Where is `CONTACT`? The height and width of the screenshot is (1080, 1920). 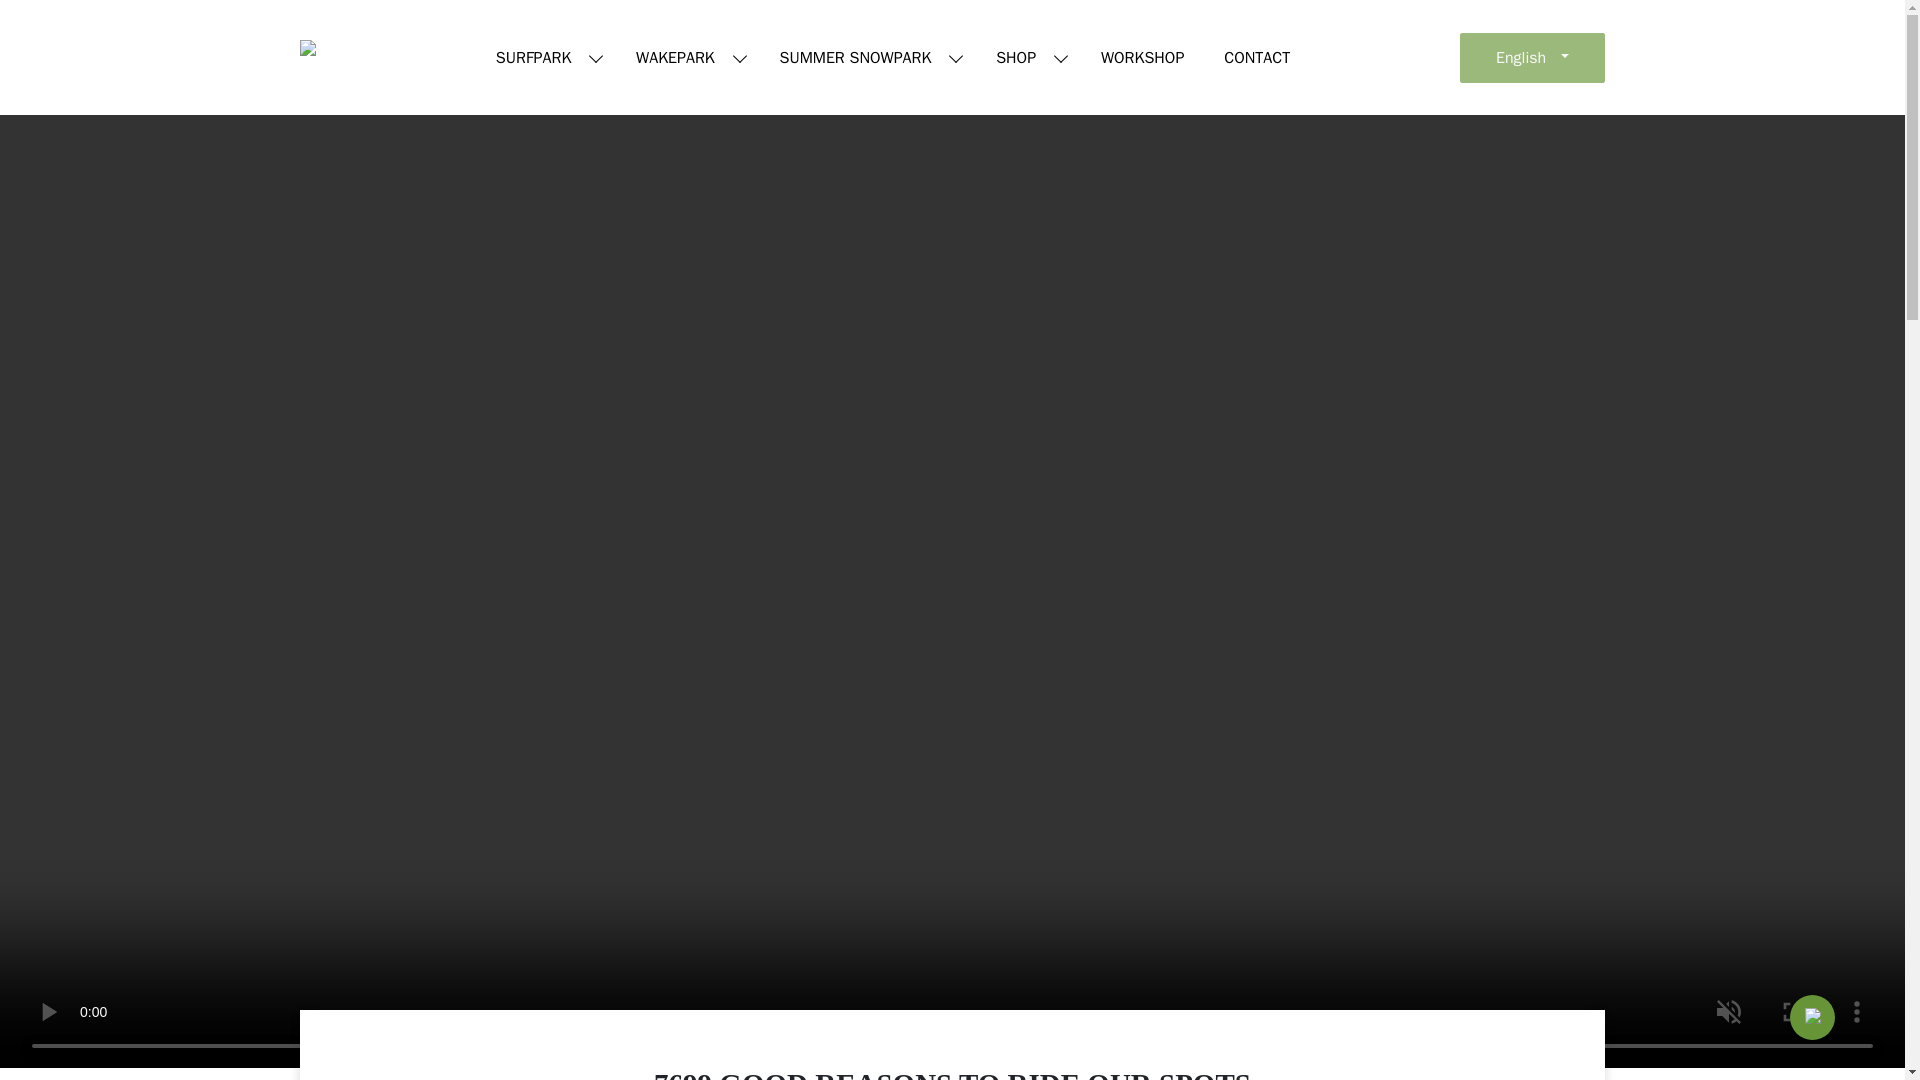 CONTACT is located at coordinates (1256, 57).